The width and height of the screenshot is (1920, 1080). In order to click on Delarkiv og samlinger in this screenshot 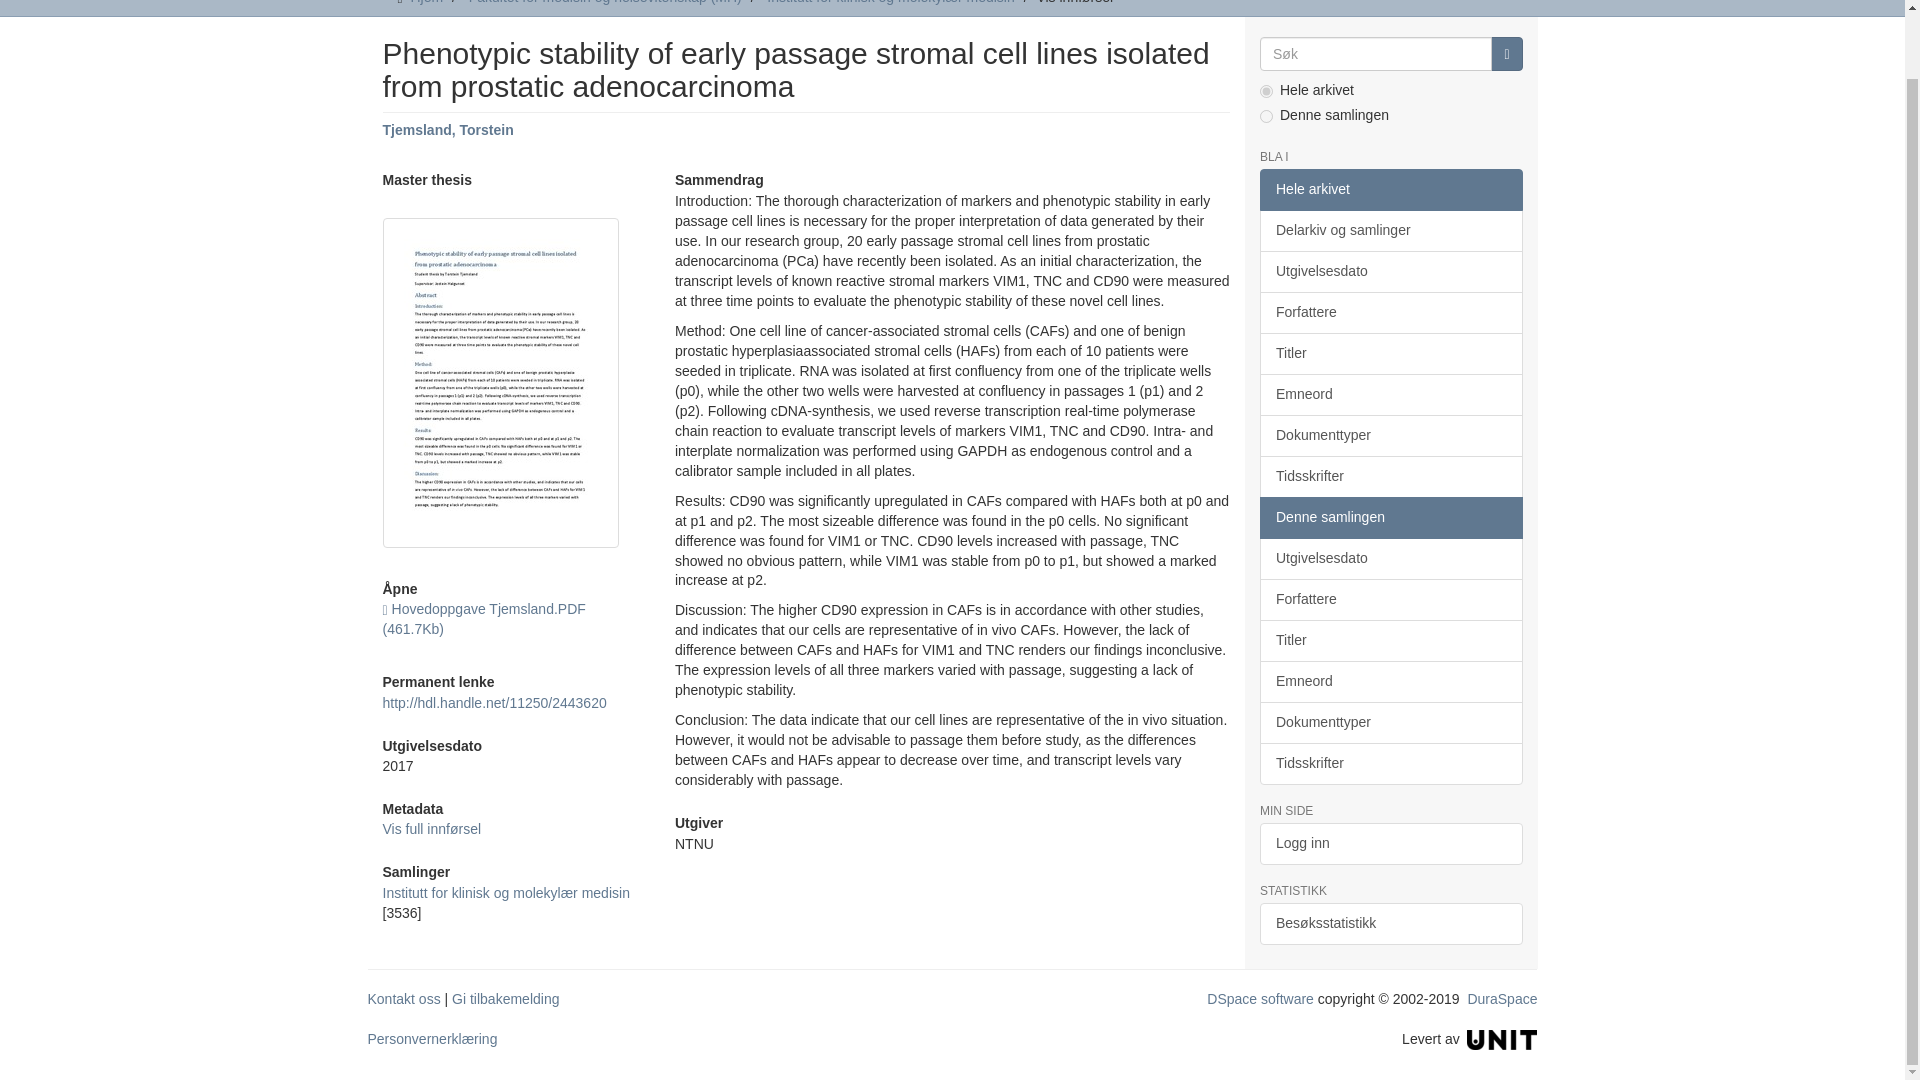, I will do `click(1390, 230)`.